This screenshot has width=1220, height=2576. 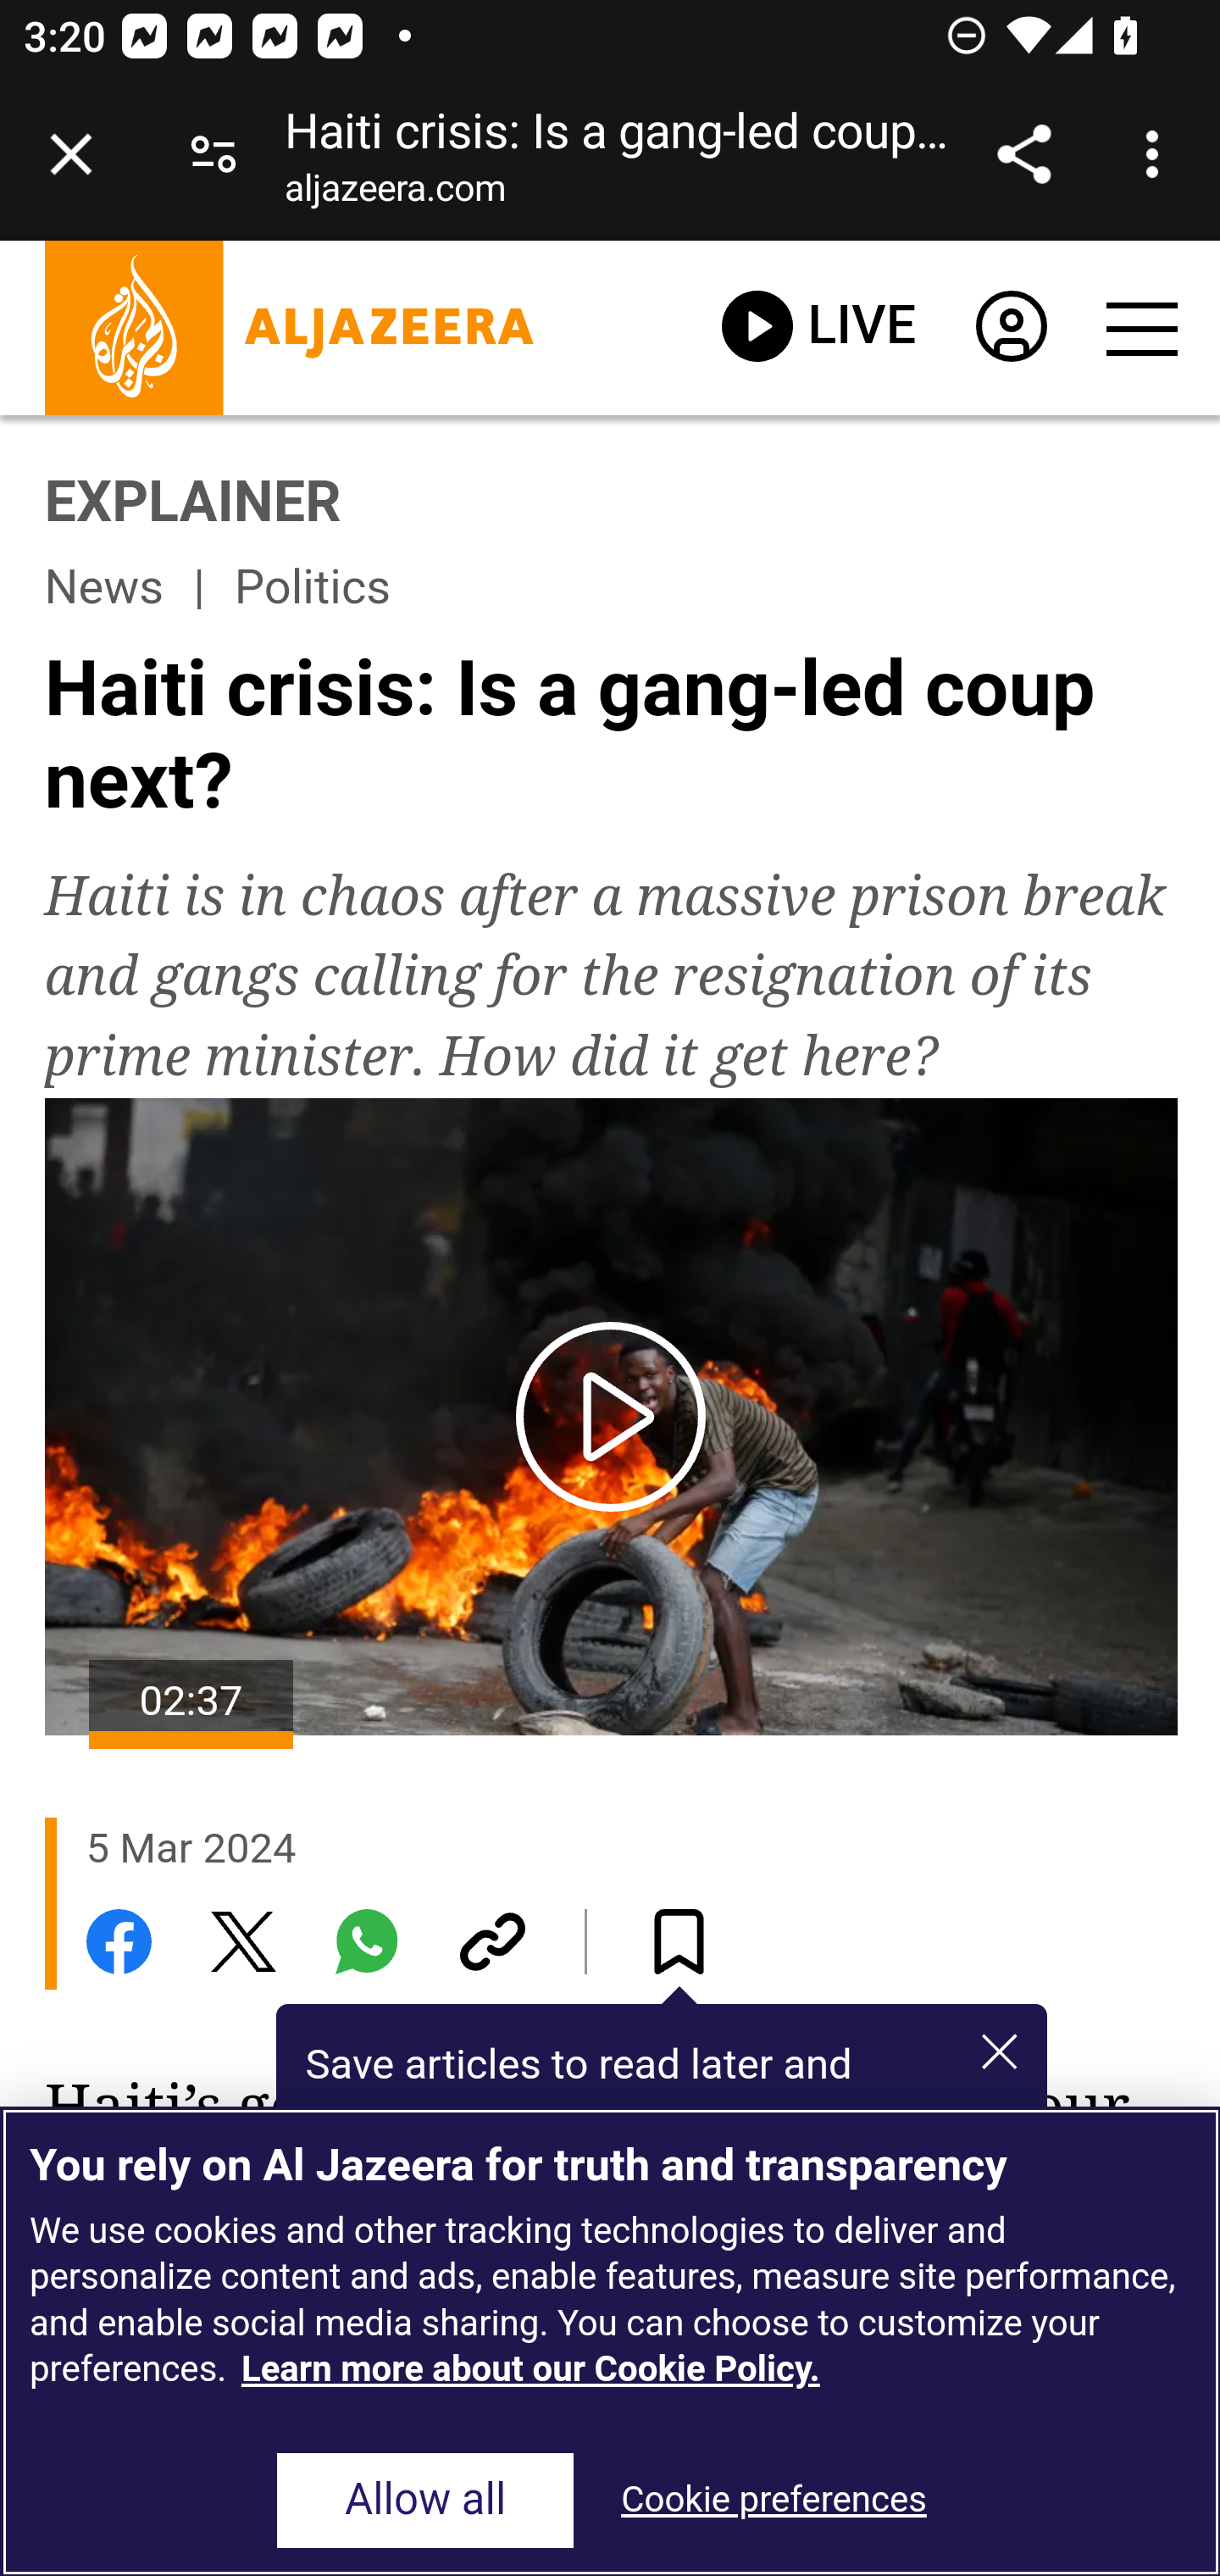 I want to click on Share link address, so click(x=1023, y=154).